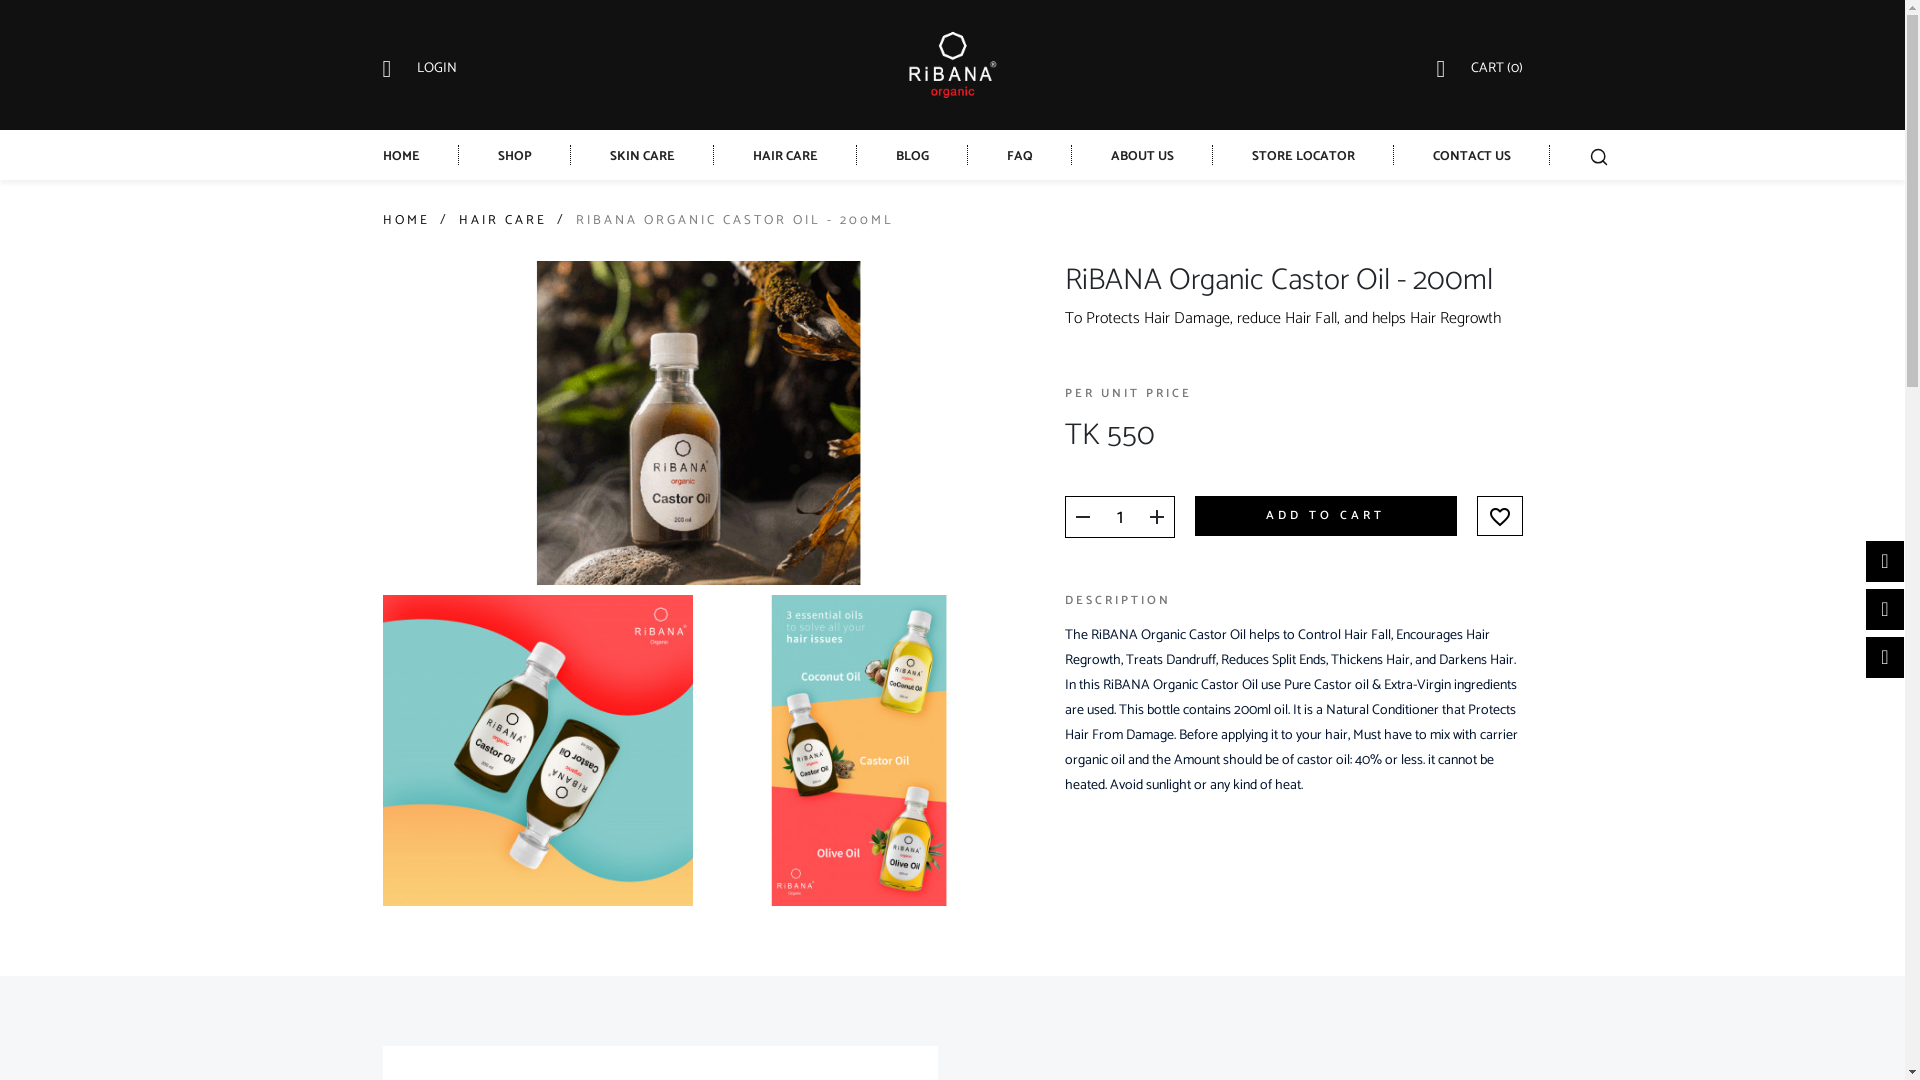 This screenshot has height=1080, width=1920. I want to click on HOME, so click(400, 155).